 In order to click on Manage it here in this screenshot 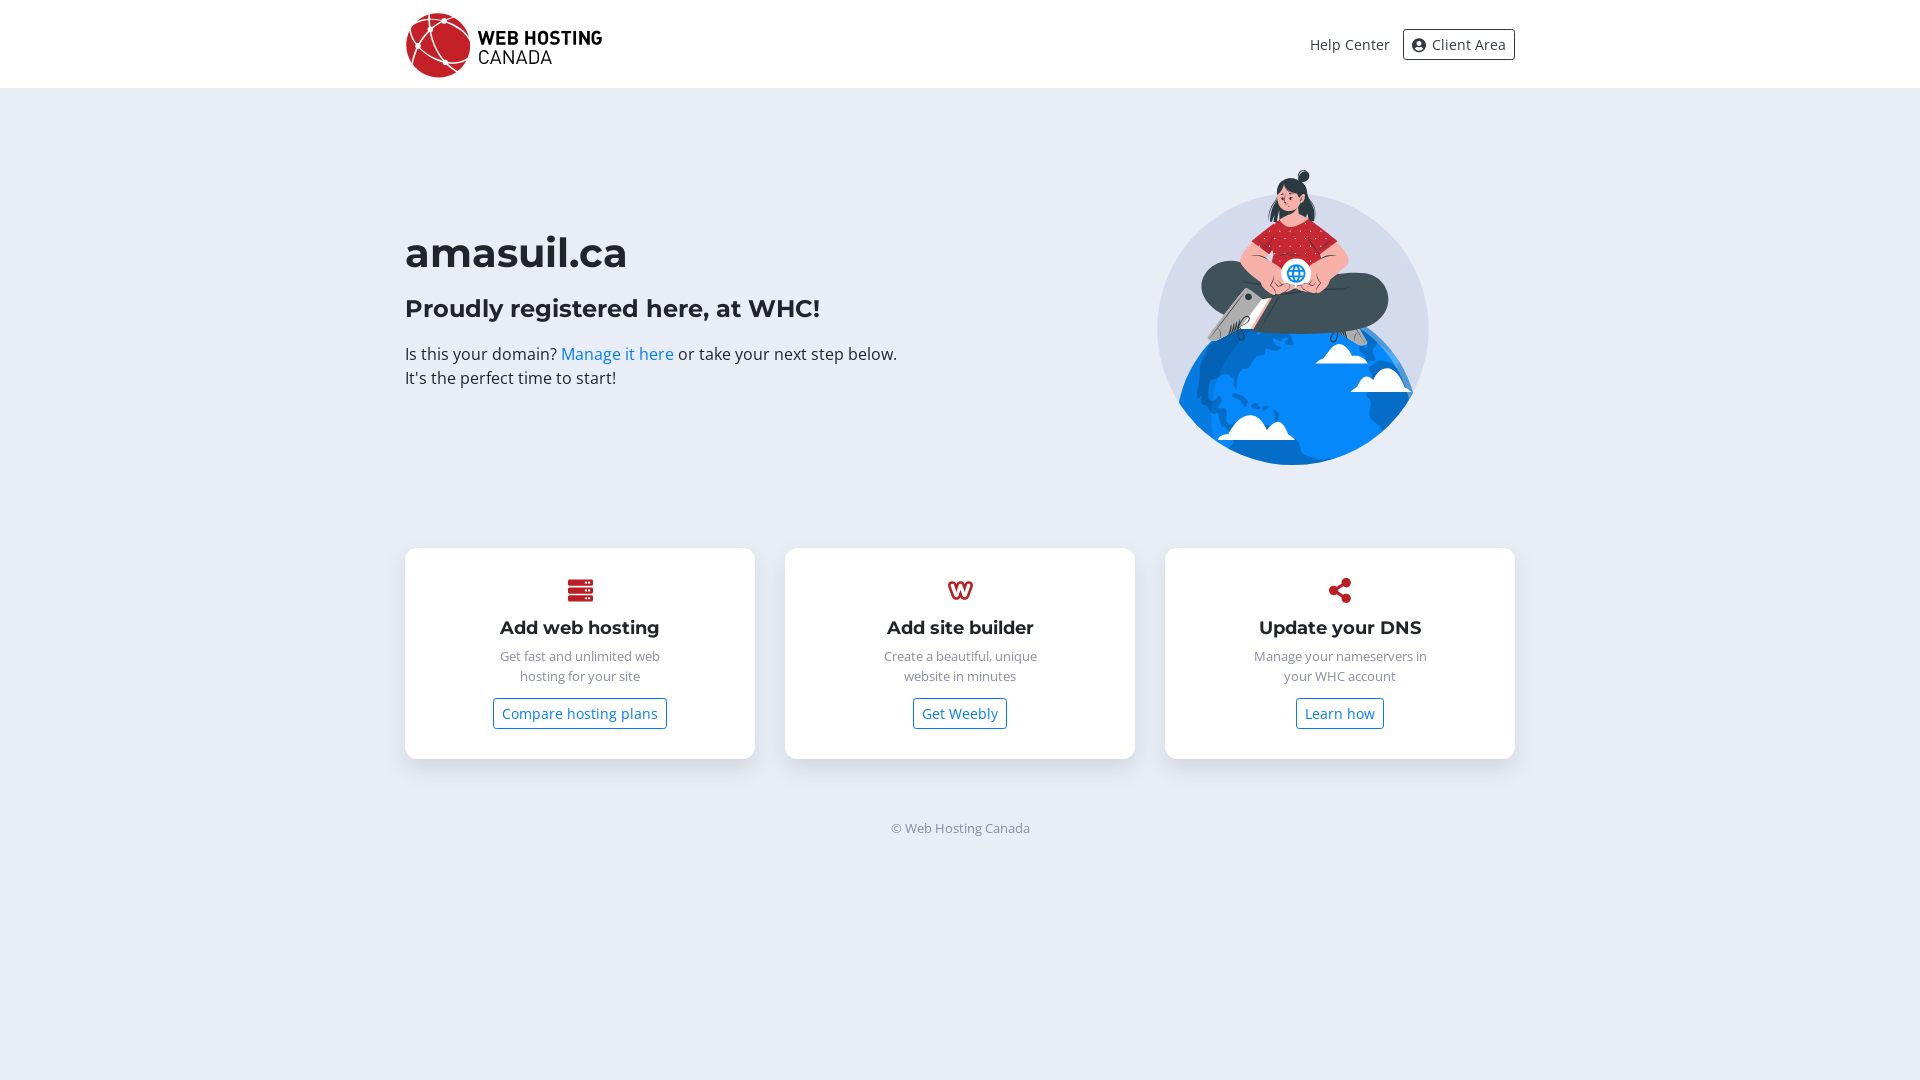, I will do `click(618, 354)`.